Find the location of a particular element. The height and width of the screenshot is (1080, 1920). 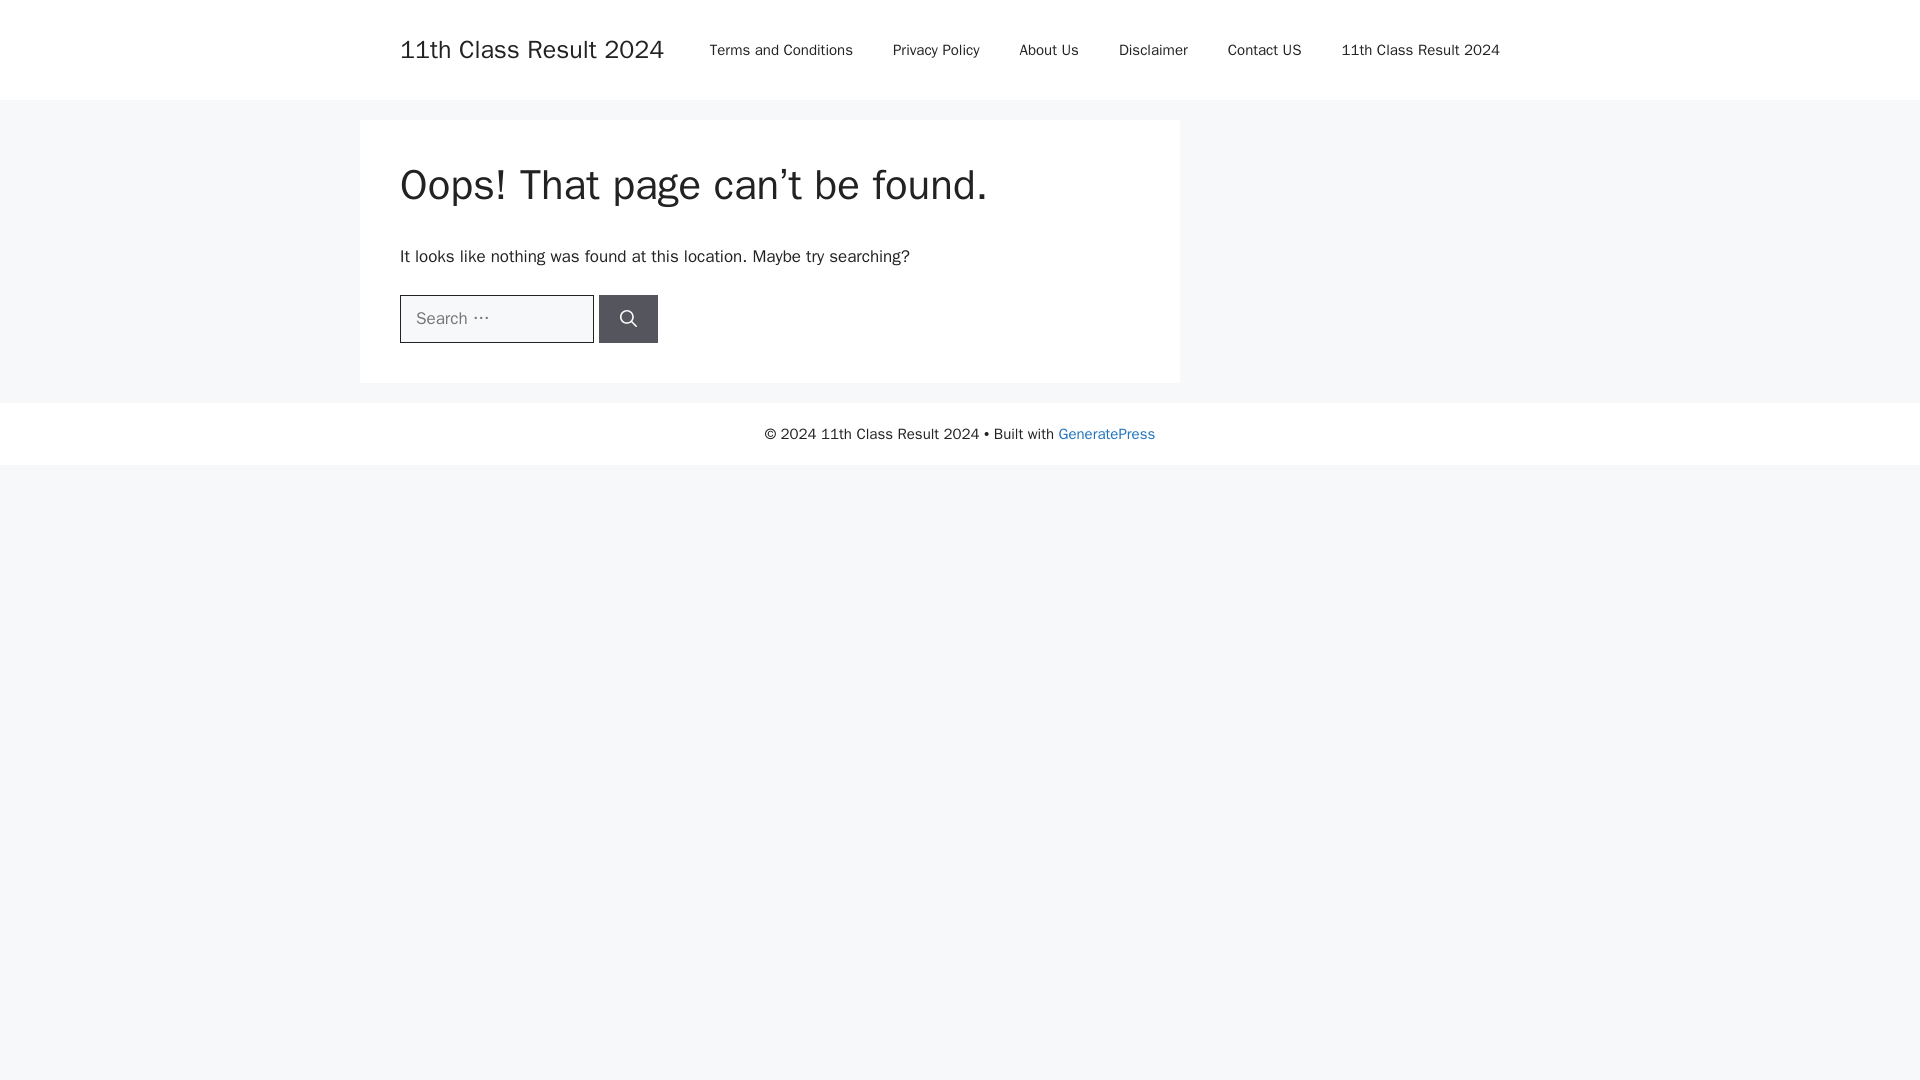

Search for: is located at coordinates (496, 318).